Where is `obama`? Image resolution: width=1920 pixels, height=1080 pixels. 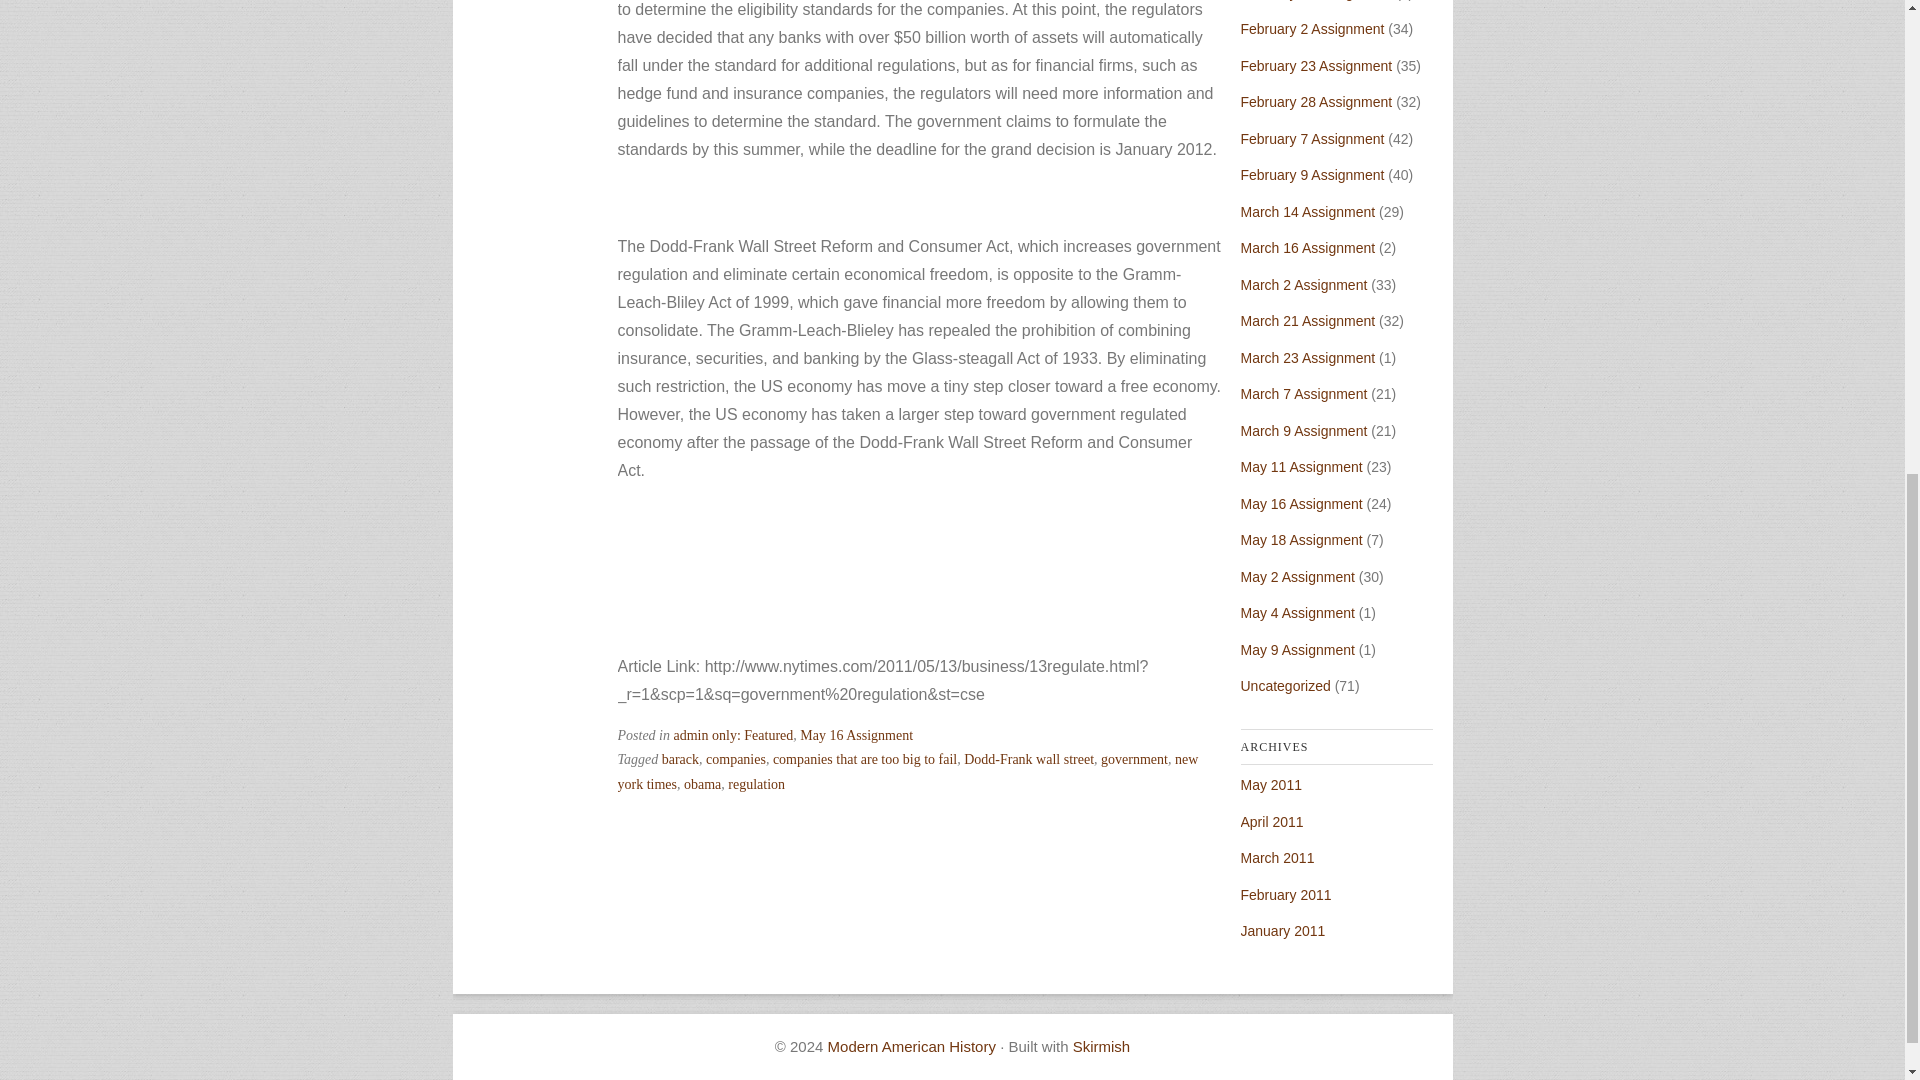
obama is located at coordinates (702, 784).